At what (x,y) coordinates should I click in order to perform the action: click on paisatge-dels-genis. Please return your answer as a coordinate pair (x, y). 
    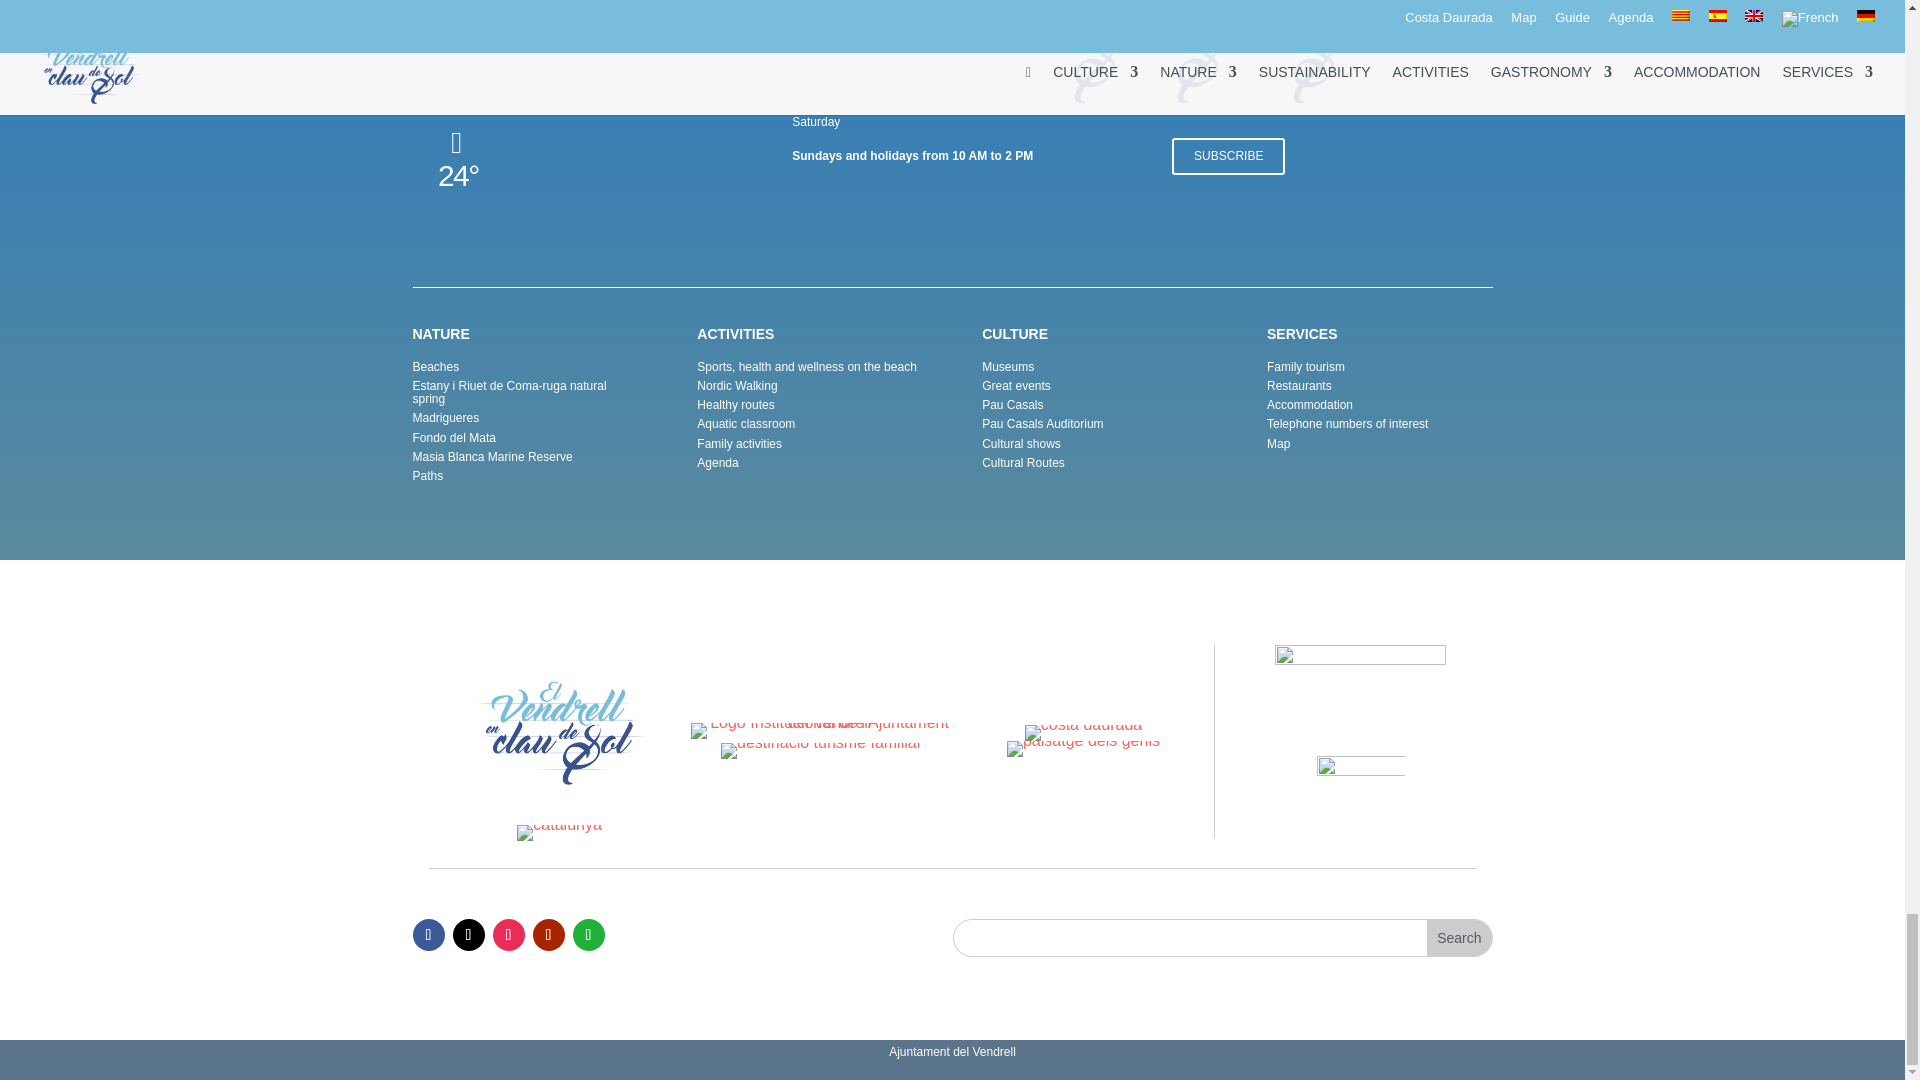
    Looking at the image, I should click on (1082, 748).